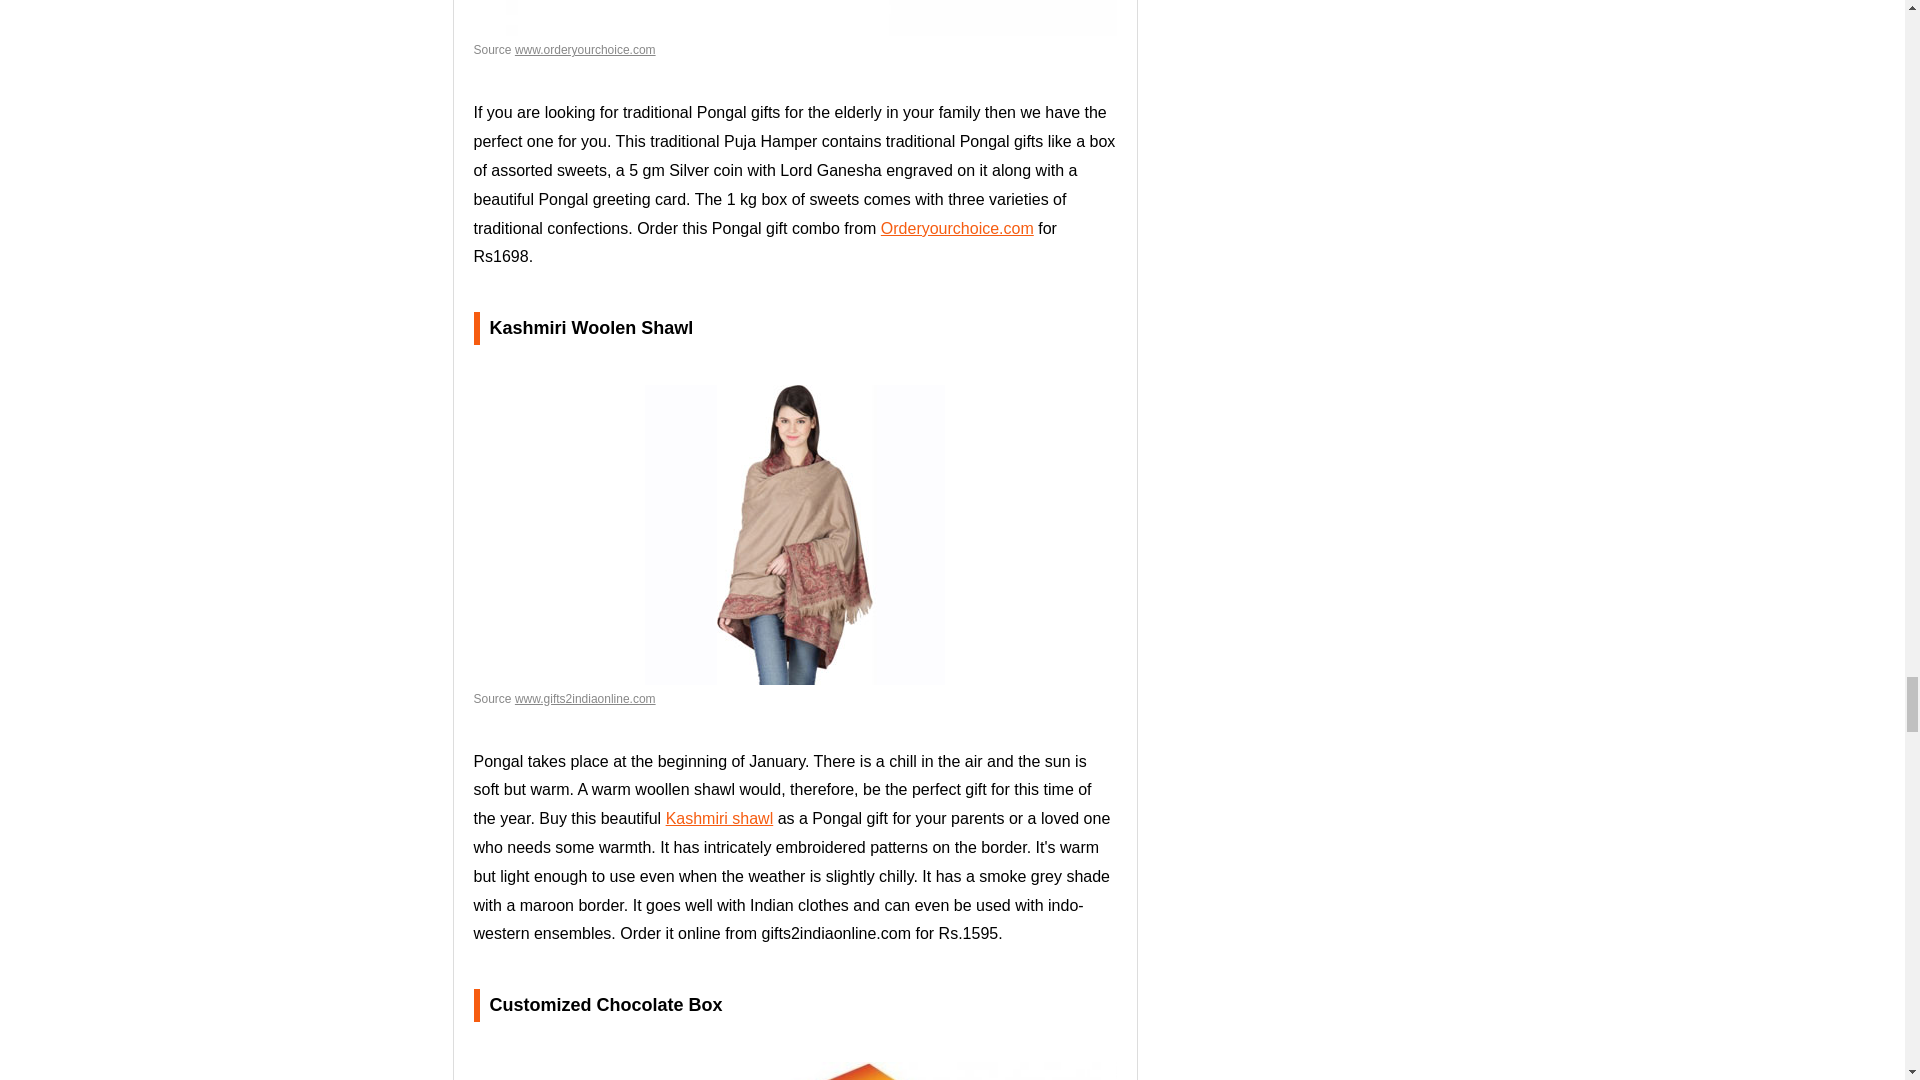  I want to click on www.orderyourchoice.com, so click(585, 50).